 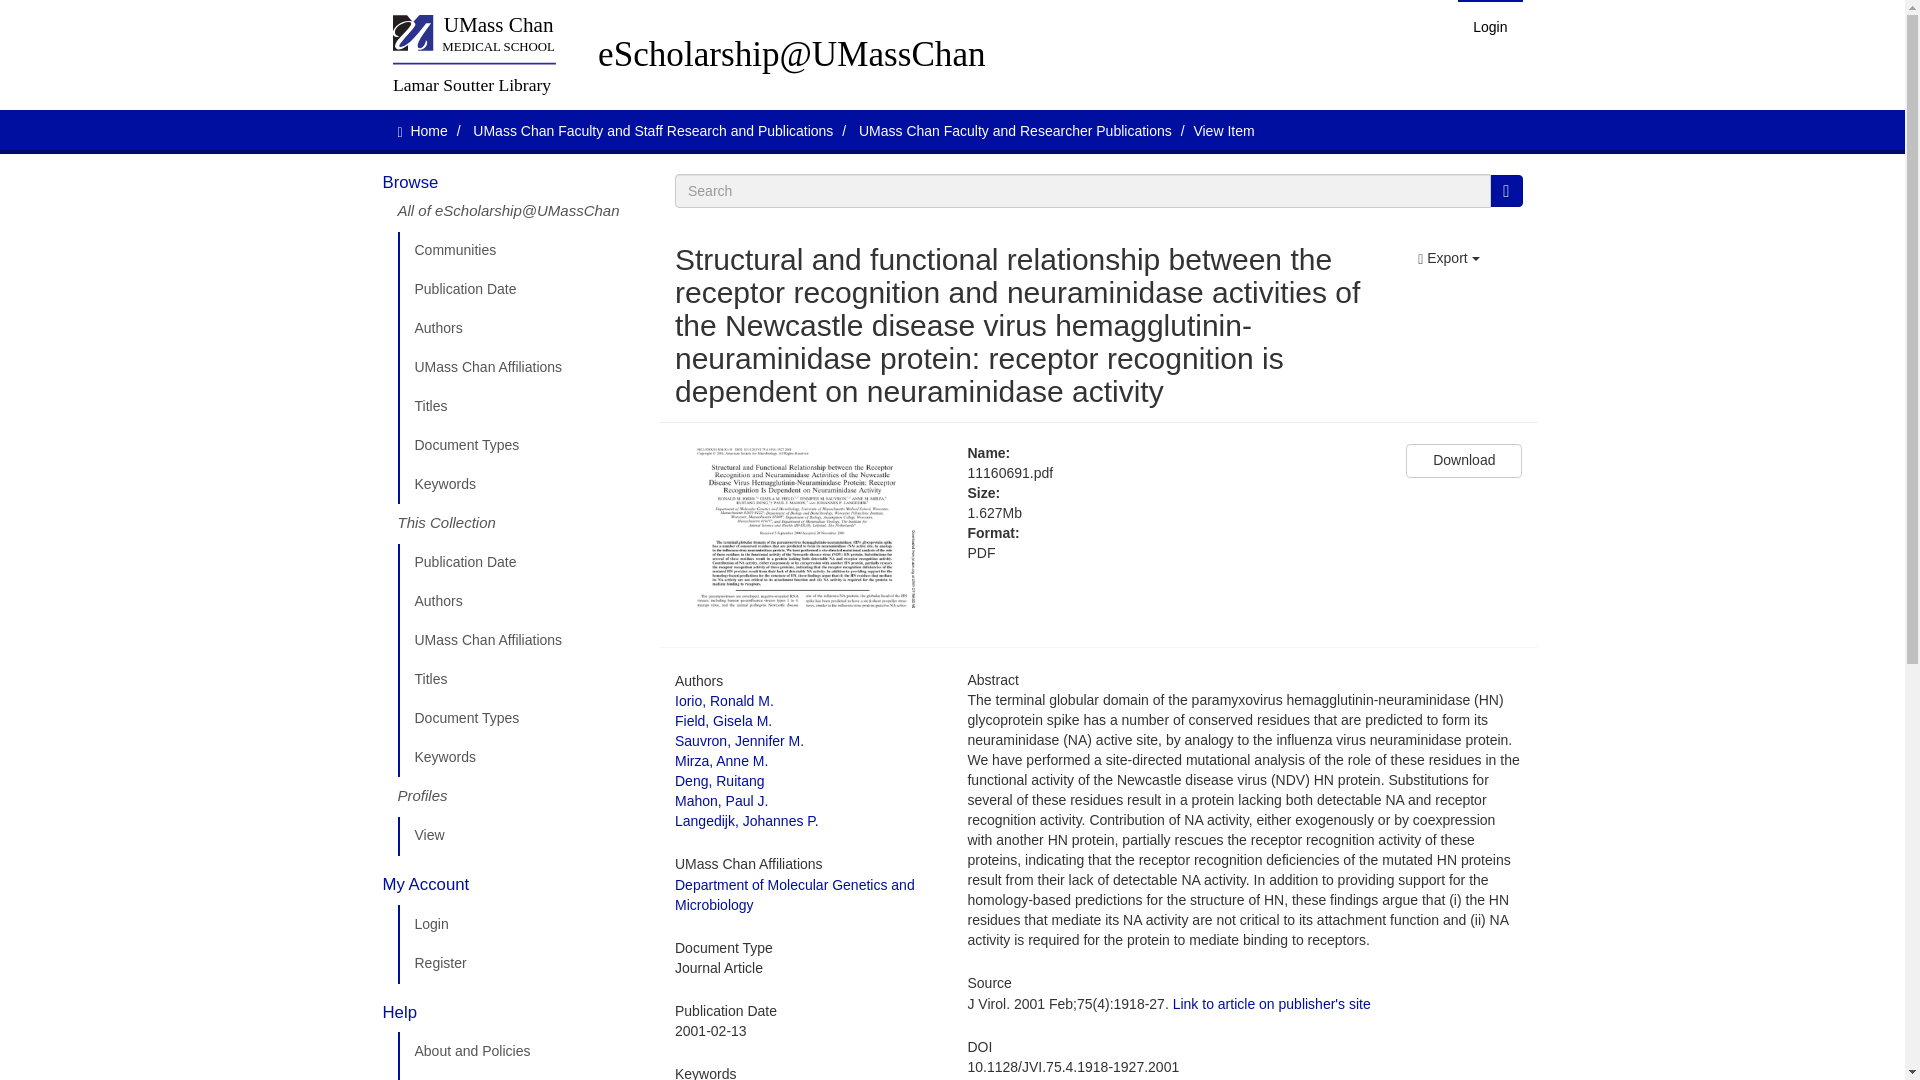 I want to click on UMass Chan Affiliations, so click(x=521, y=640).